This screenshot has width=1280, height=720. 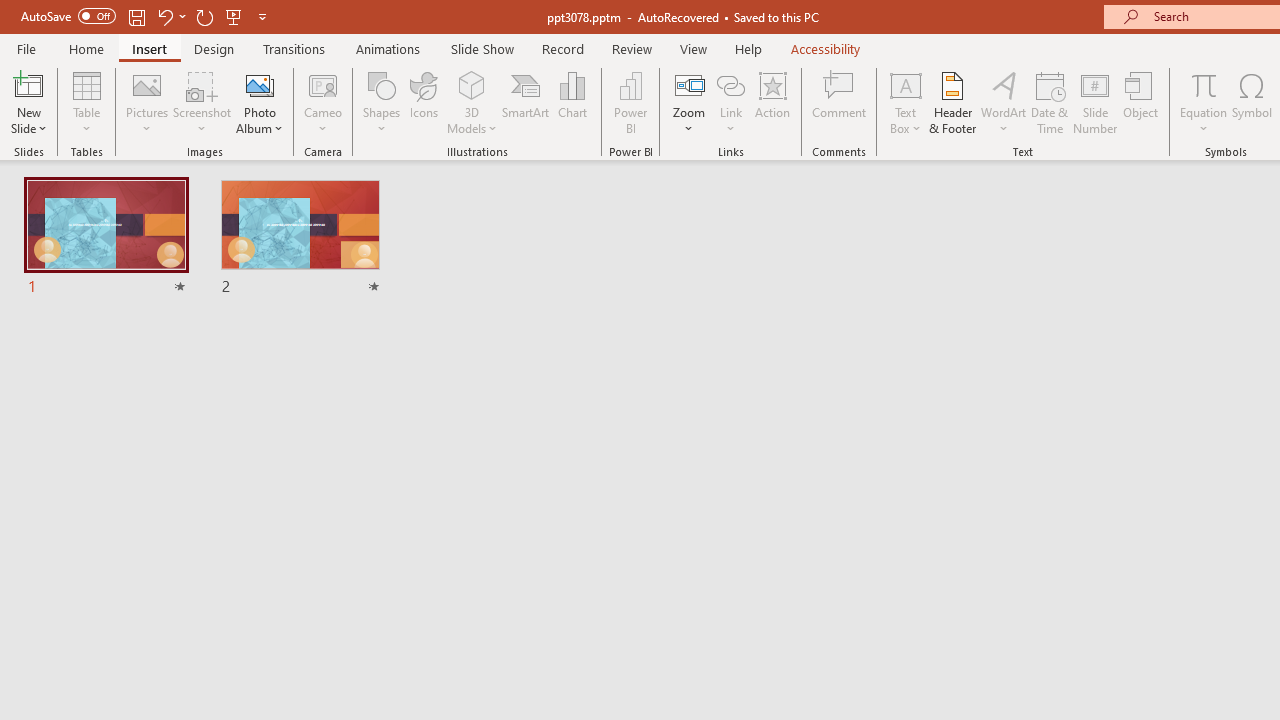 I want to click on New Photo Album..., so click(x=260, y=84).